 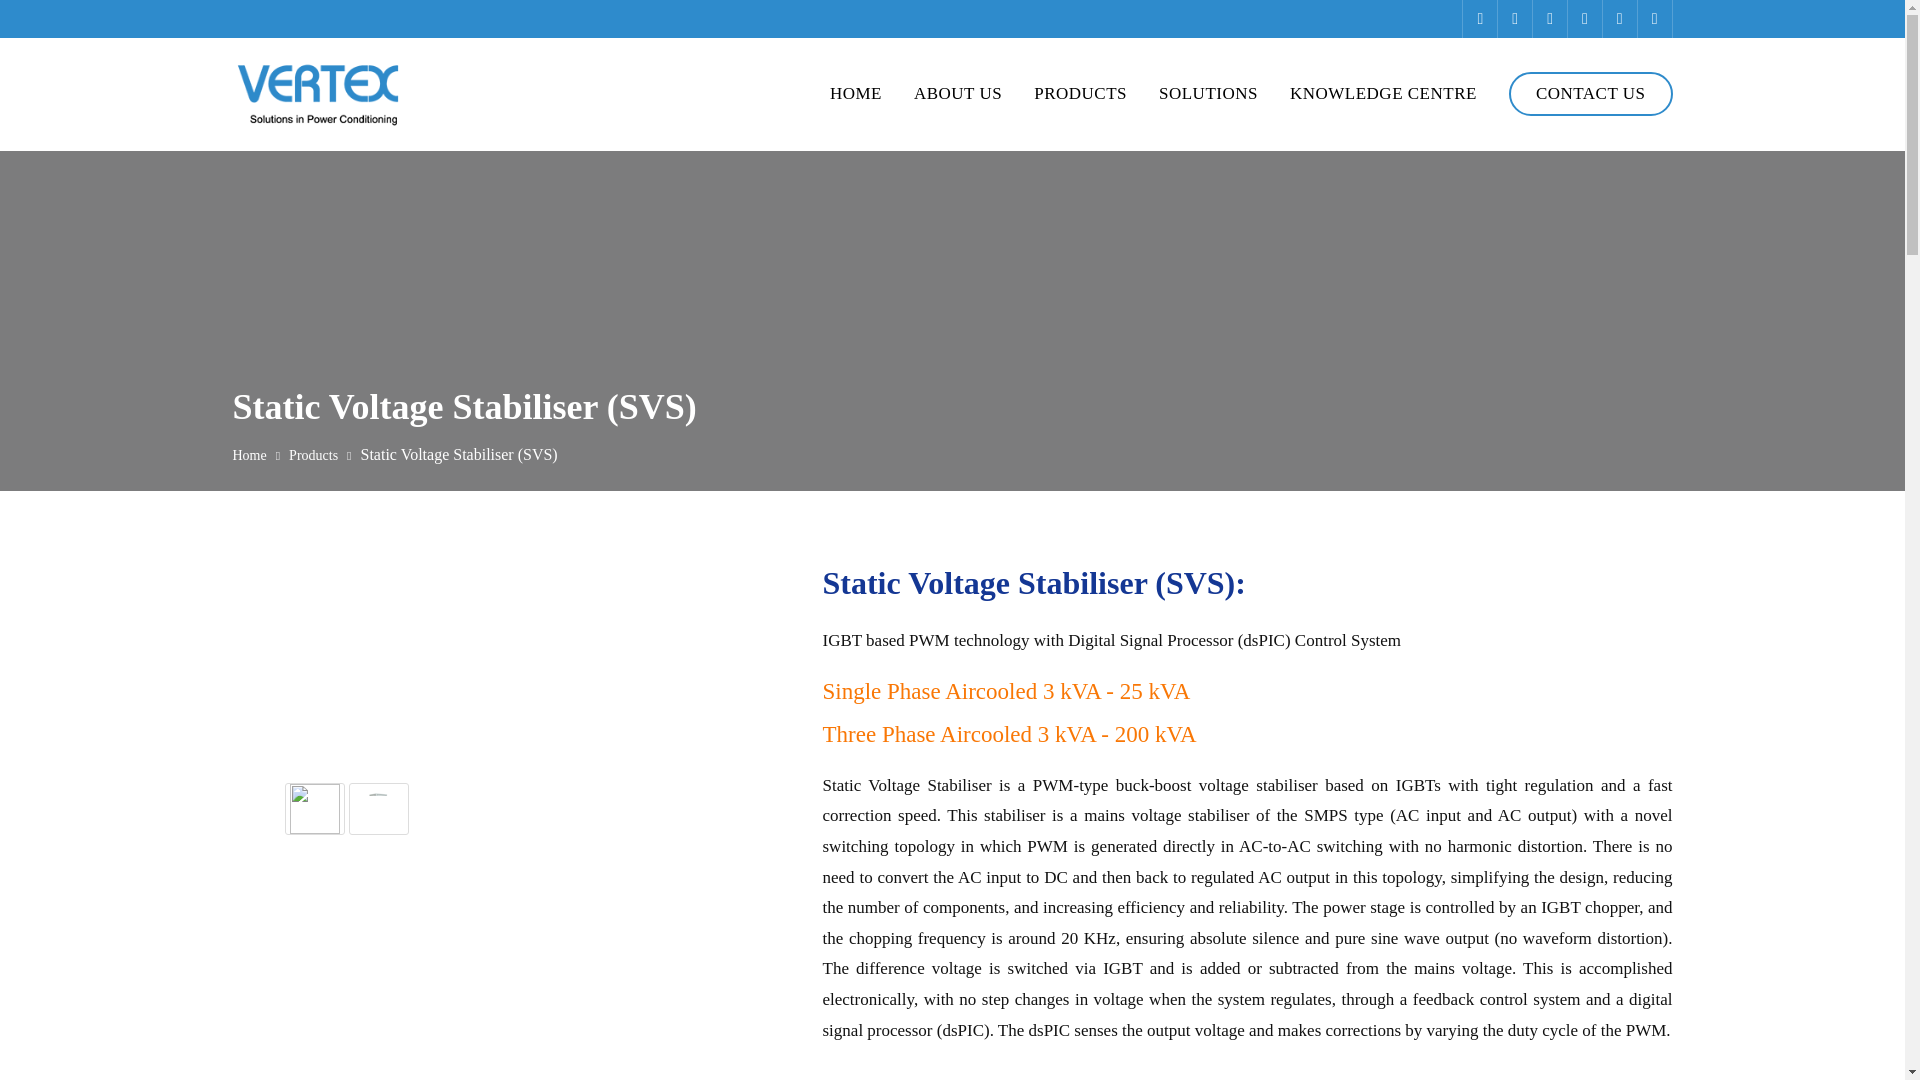 What do you see at coordinates (1208, 94) in the screenshot?
I see `Solutions` at bounding box center [1208, 94].